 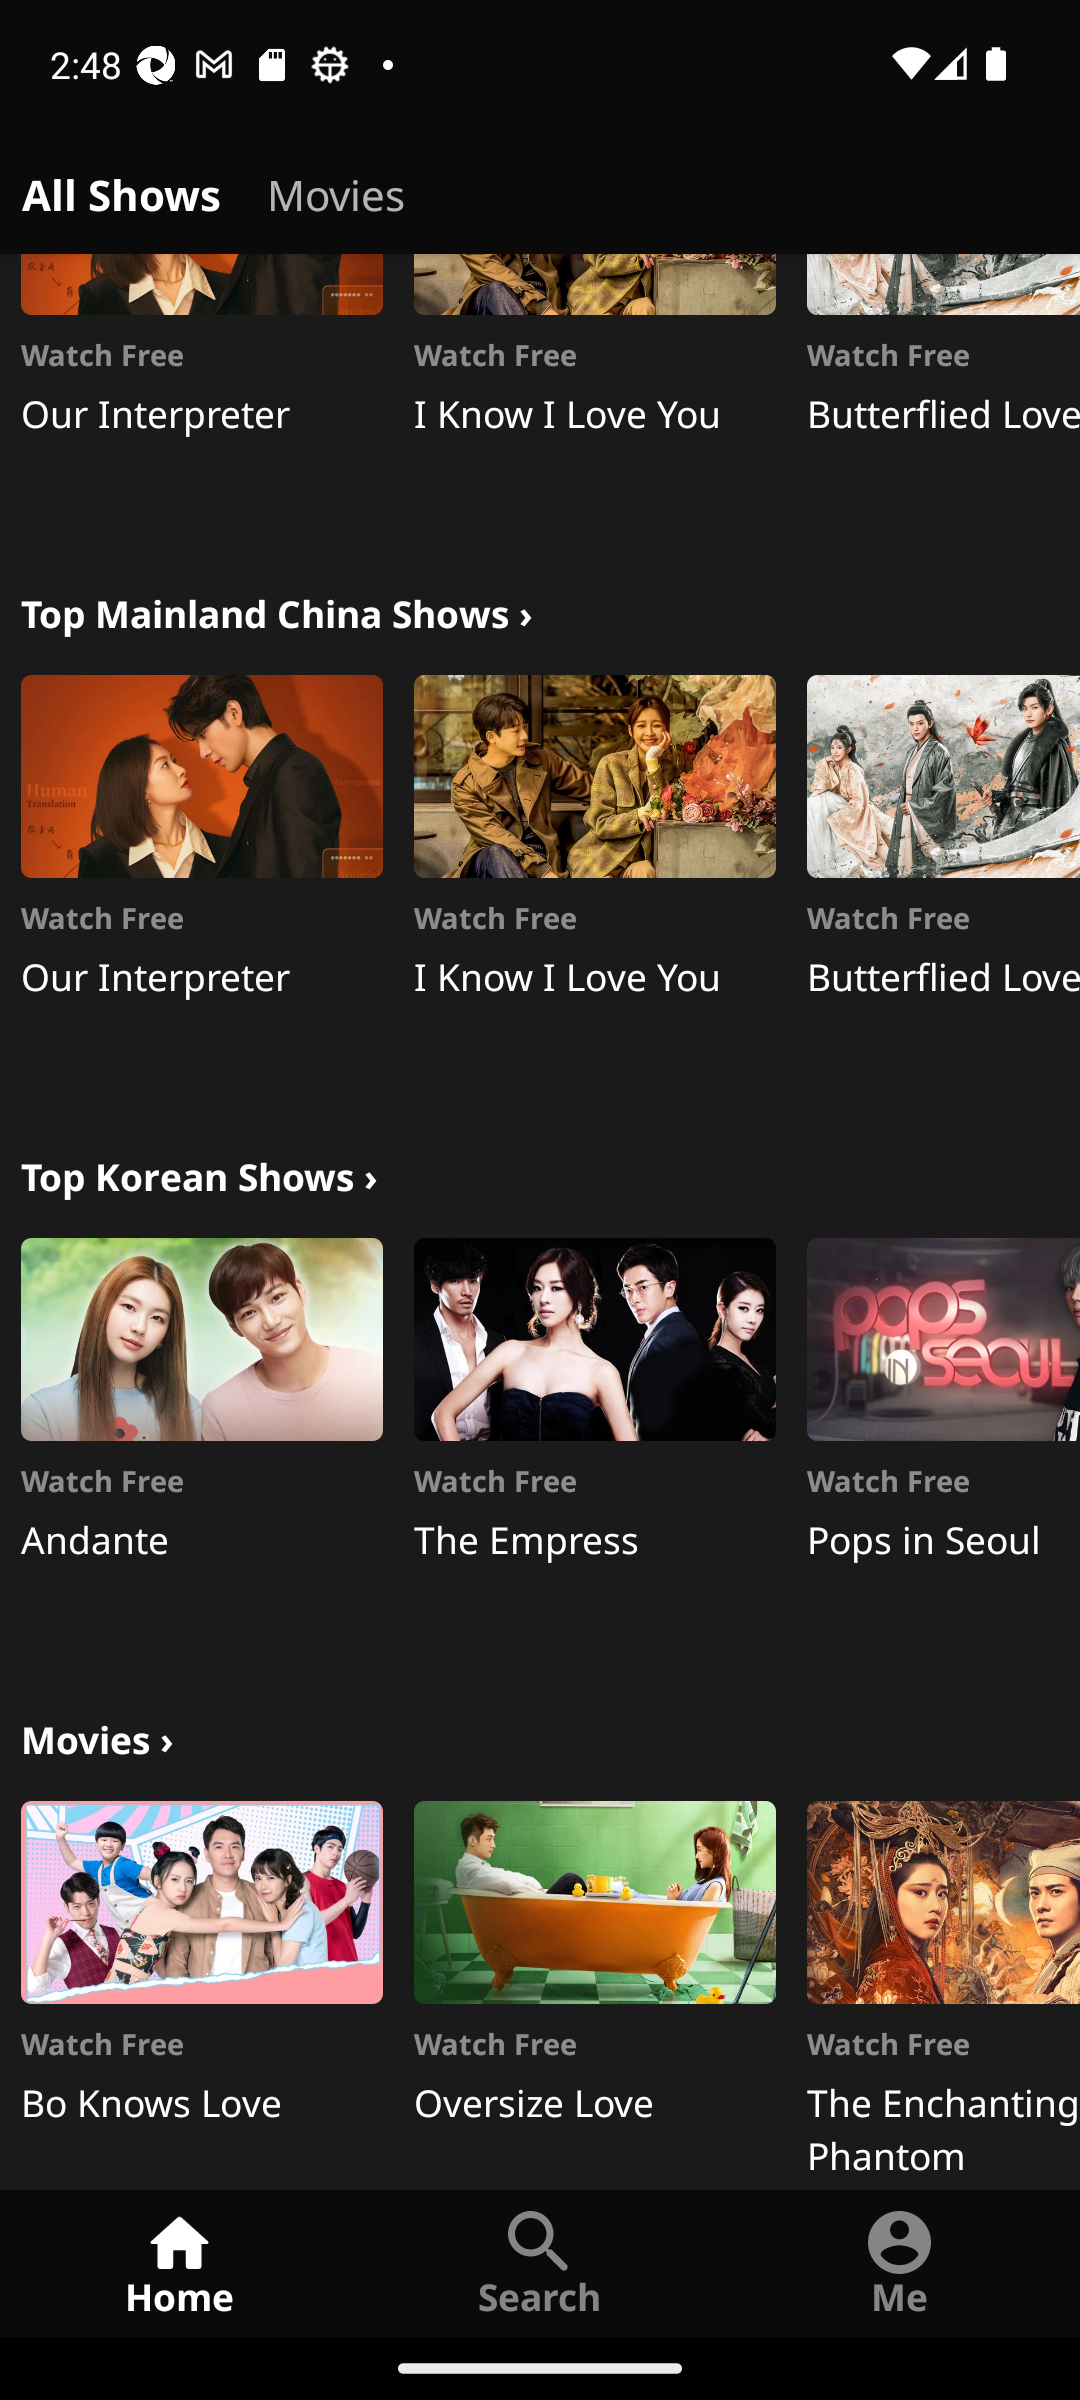 What do you see at coordinates (199, 1172) in the screenshot?
I see `Top Korean Shows › korean_trending` at bounding box center [199, 1172].